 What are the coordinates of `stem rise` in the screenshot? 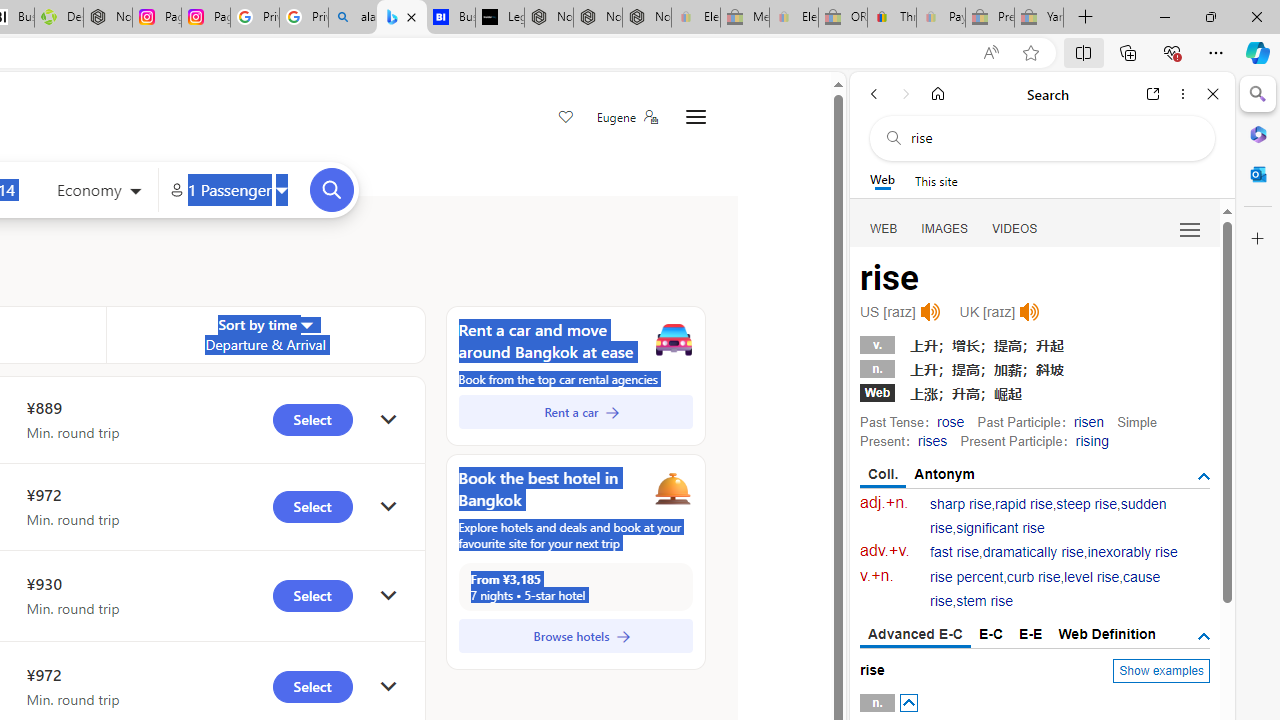 It's located at (984, 602).